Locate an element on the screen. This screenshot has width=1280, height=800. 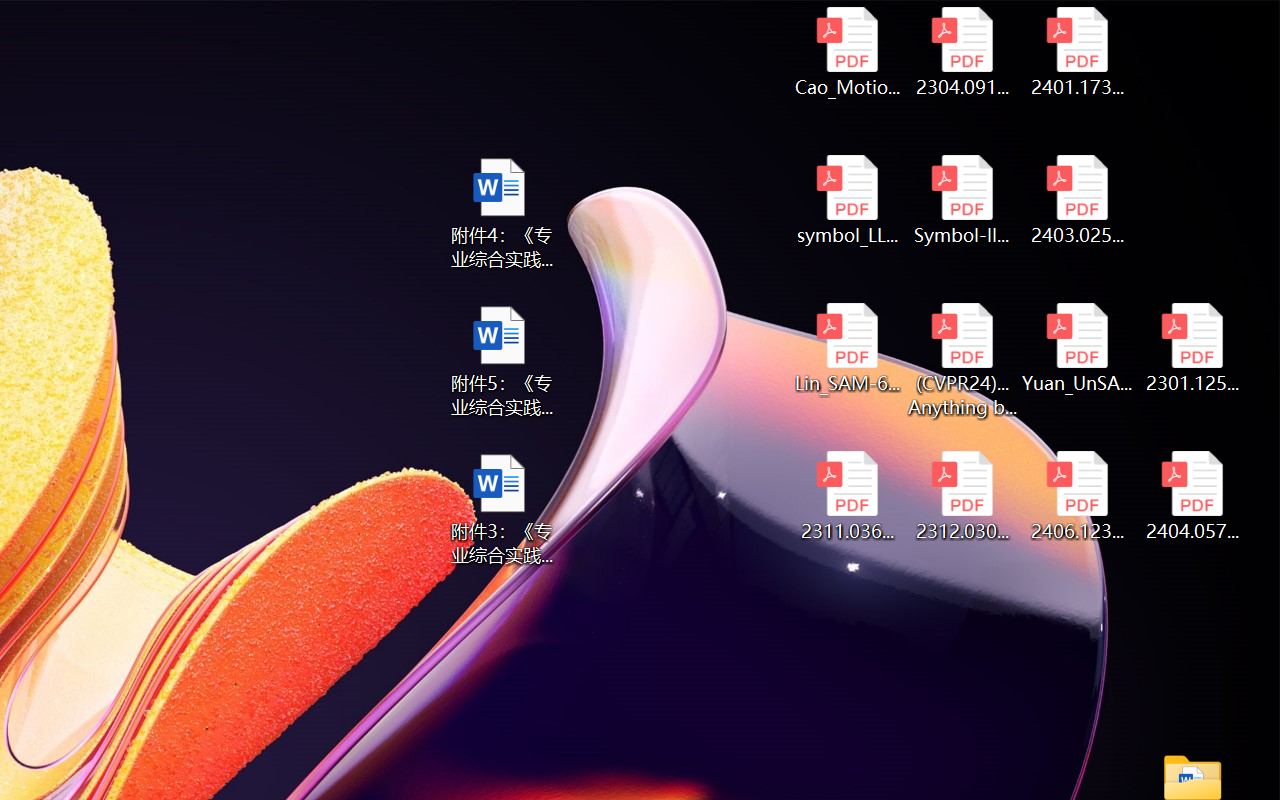
2403.02502v1.pdf is located at coordinates (1078, 200).